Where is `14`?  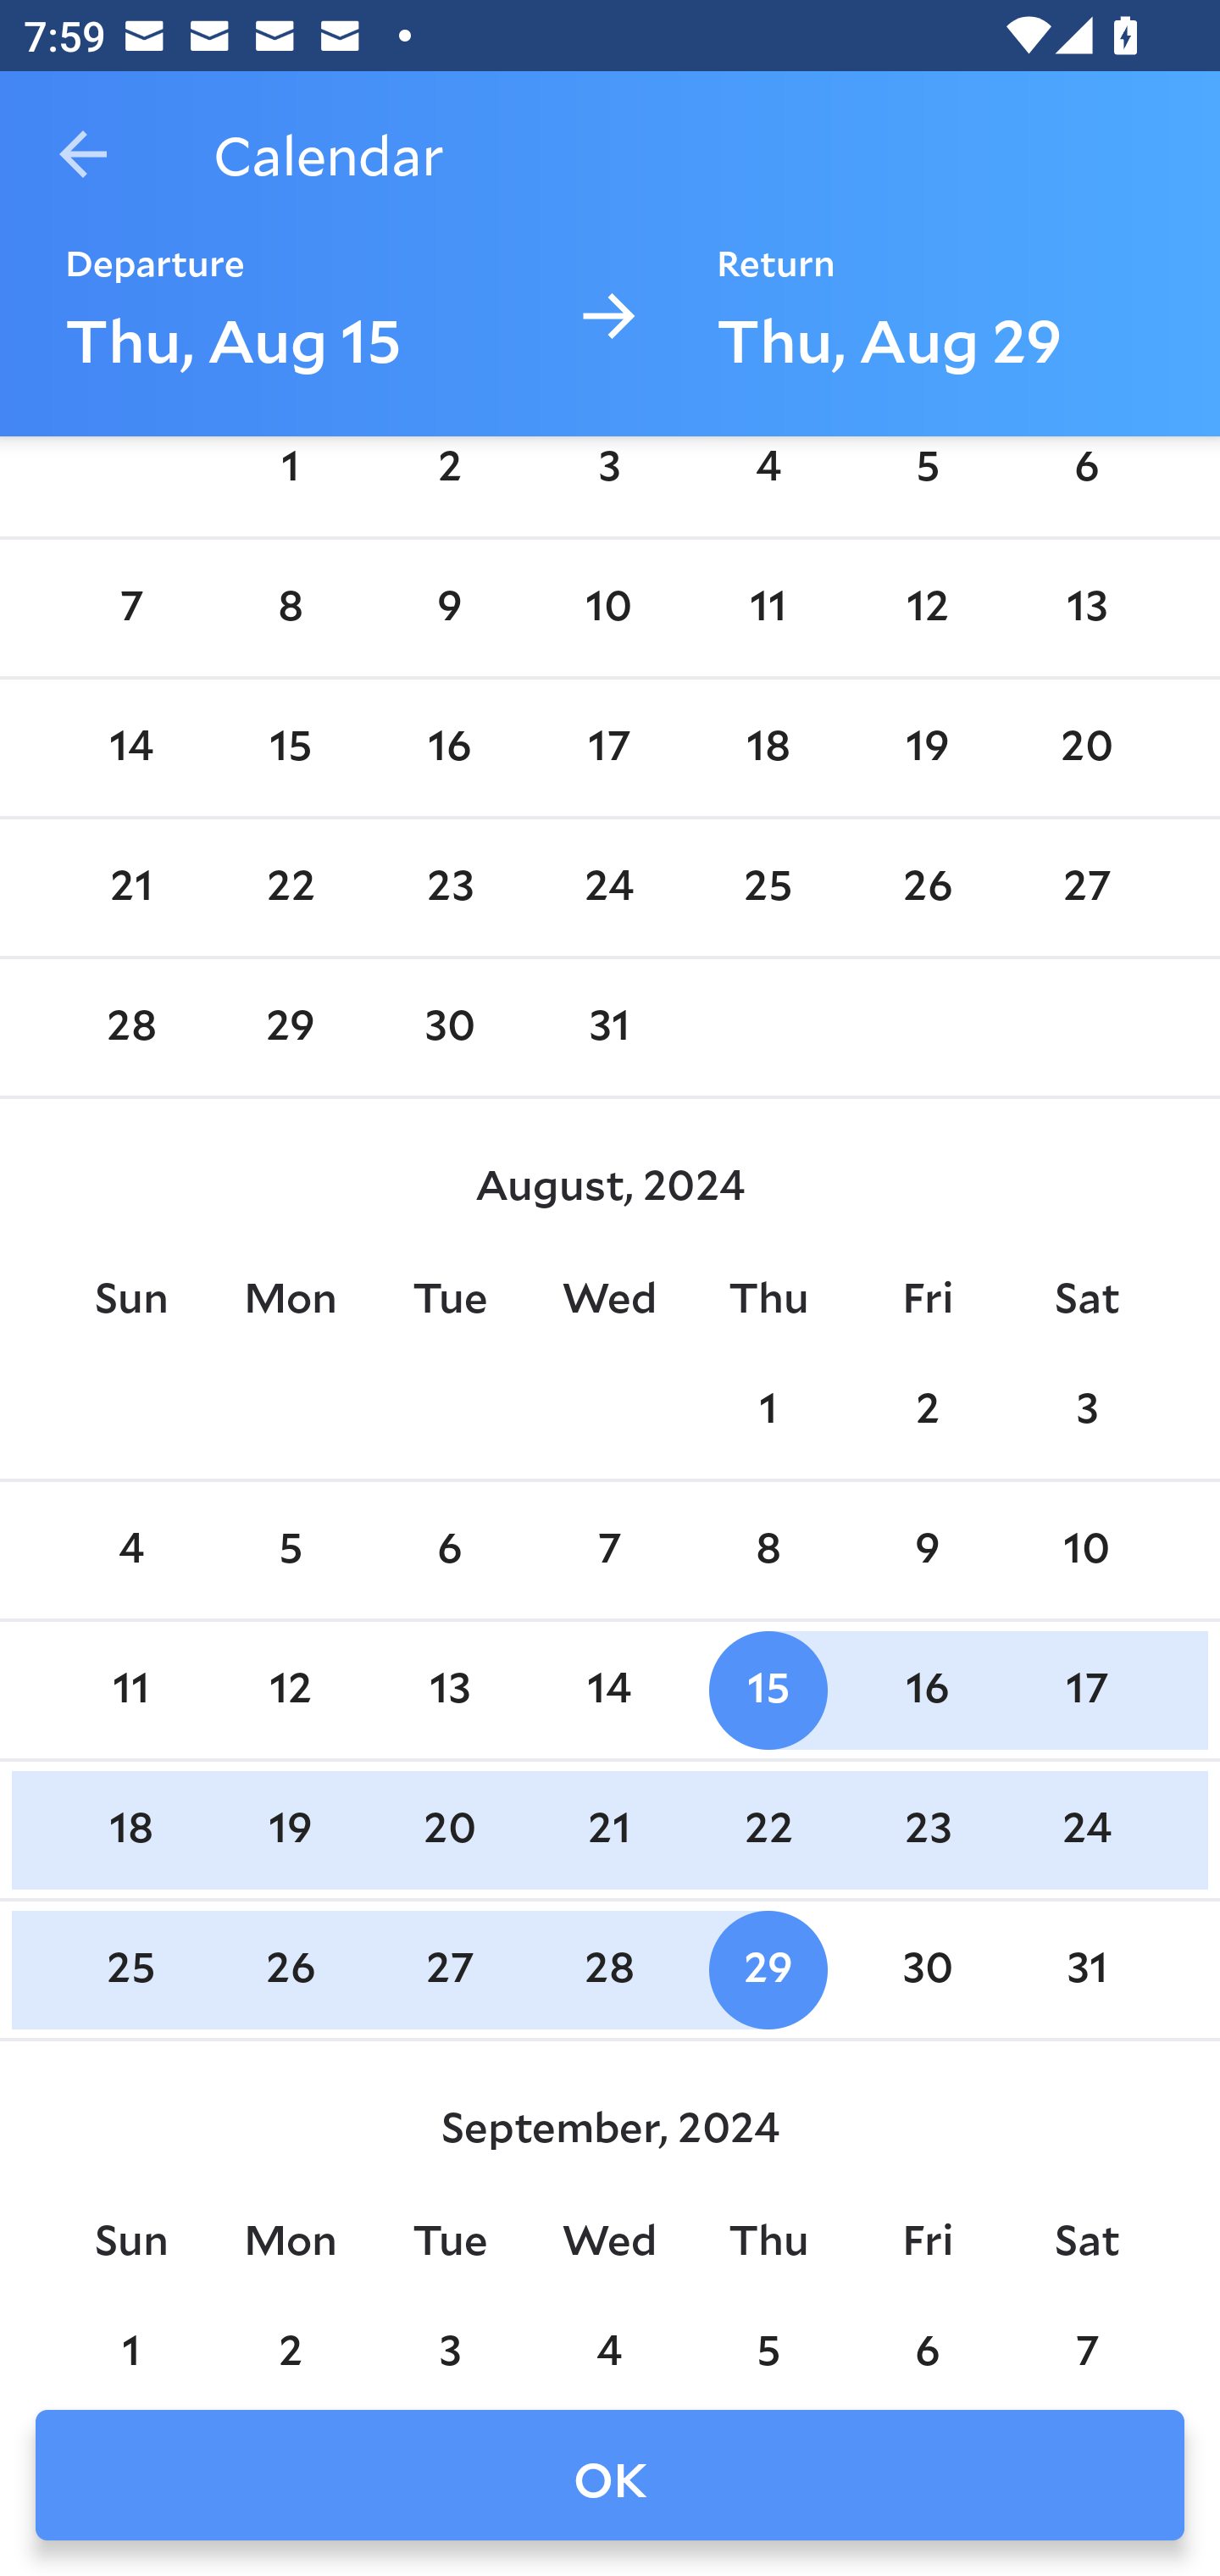 14 is located at coordinates (130, 747).